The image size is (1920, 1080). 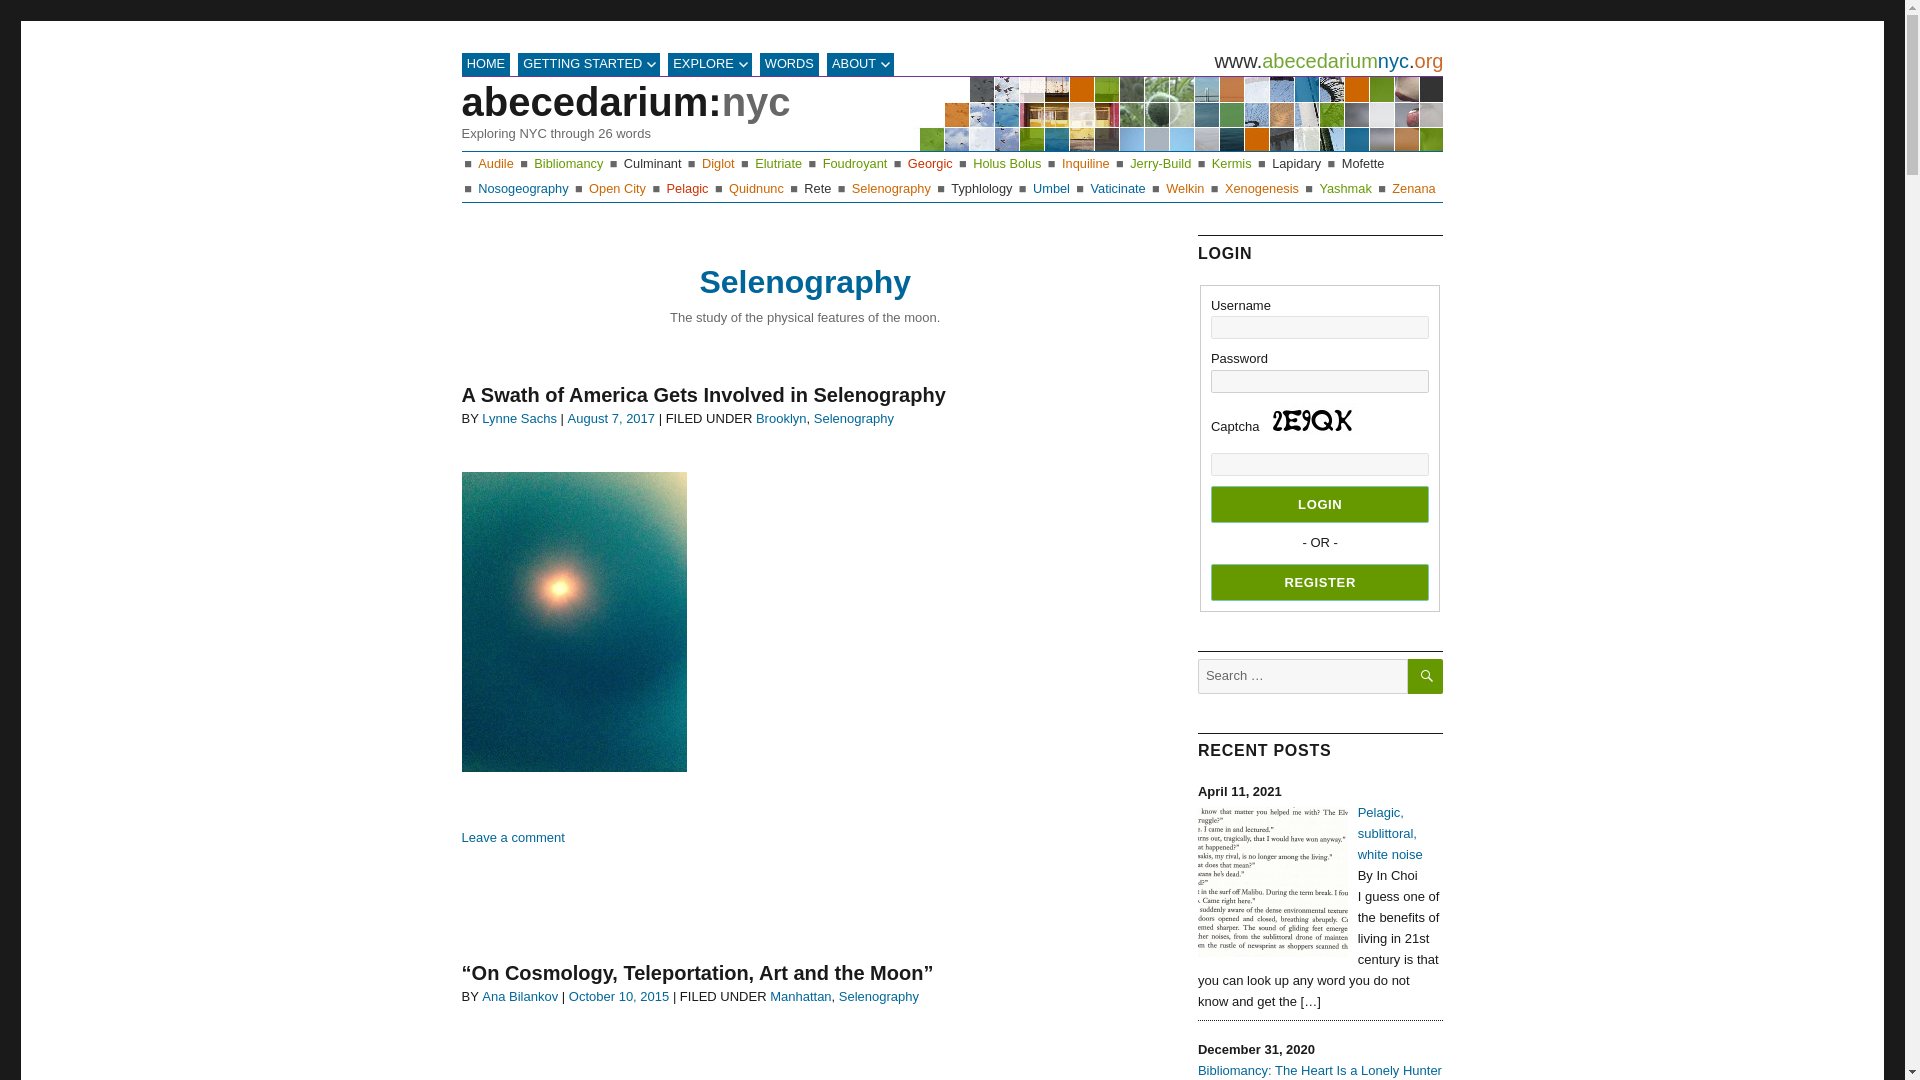 What do you see at coordinates (790, 64) in the screenshot?
I see `WORDS` at bounding box center [790, 64].